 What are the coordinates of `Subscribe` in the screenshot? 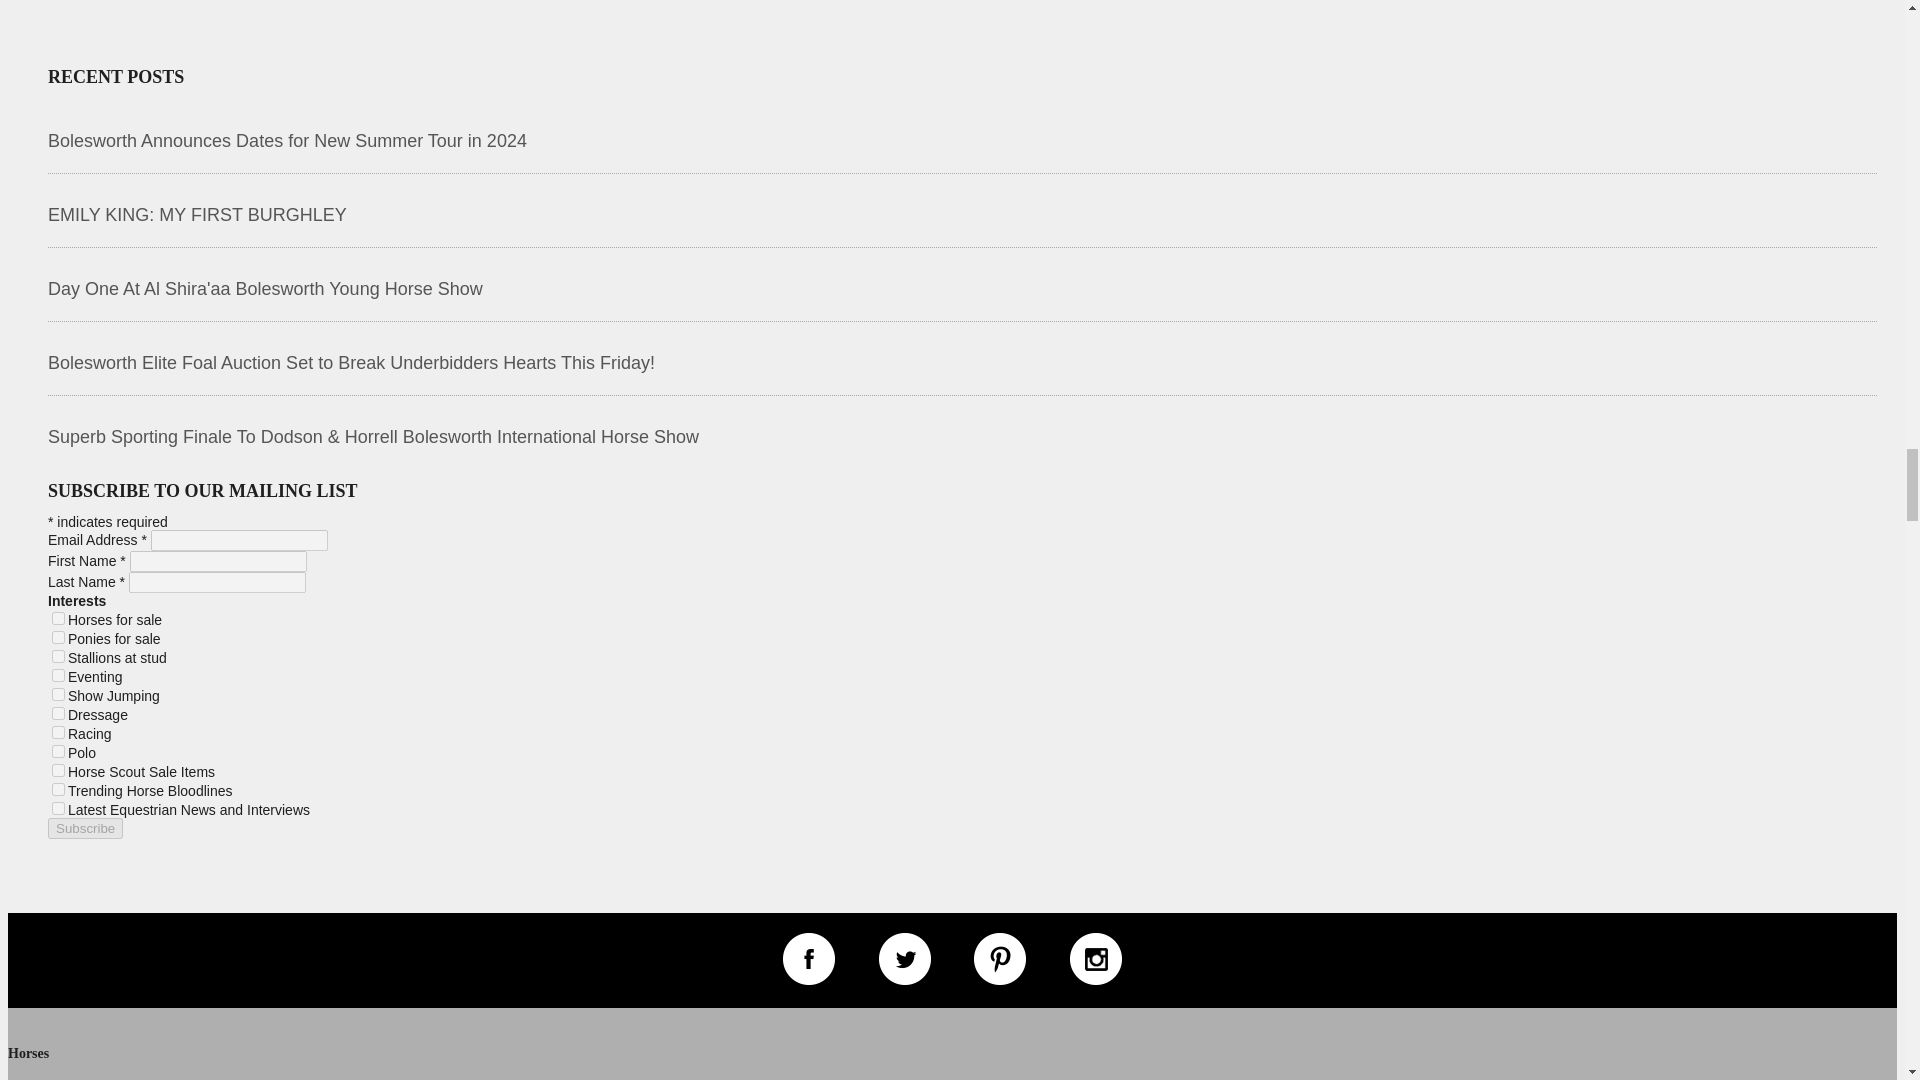 It's located at (85, 828).